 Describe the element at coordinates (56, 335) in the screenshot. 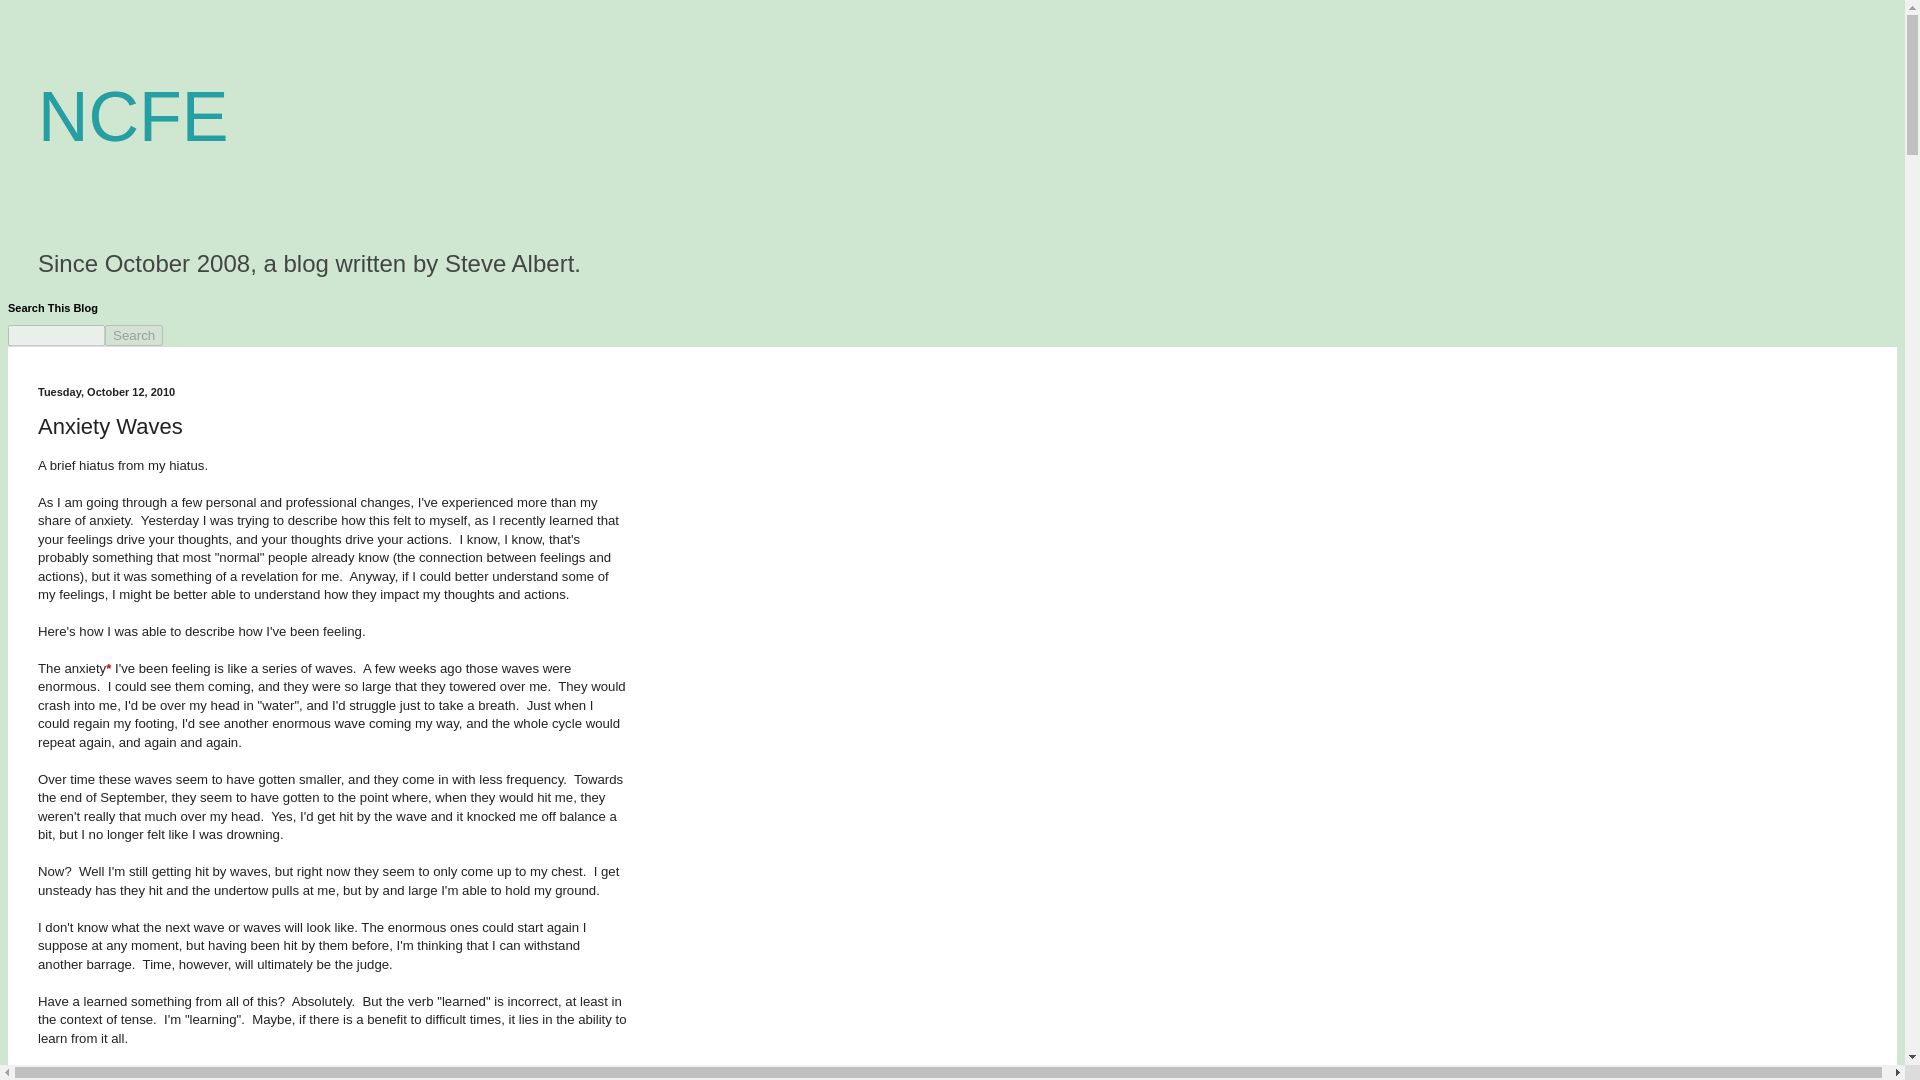

I see `search` at that location.